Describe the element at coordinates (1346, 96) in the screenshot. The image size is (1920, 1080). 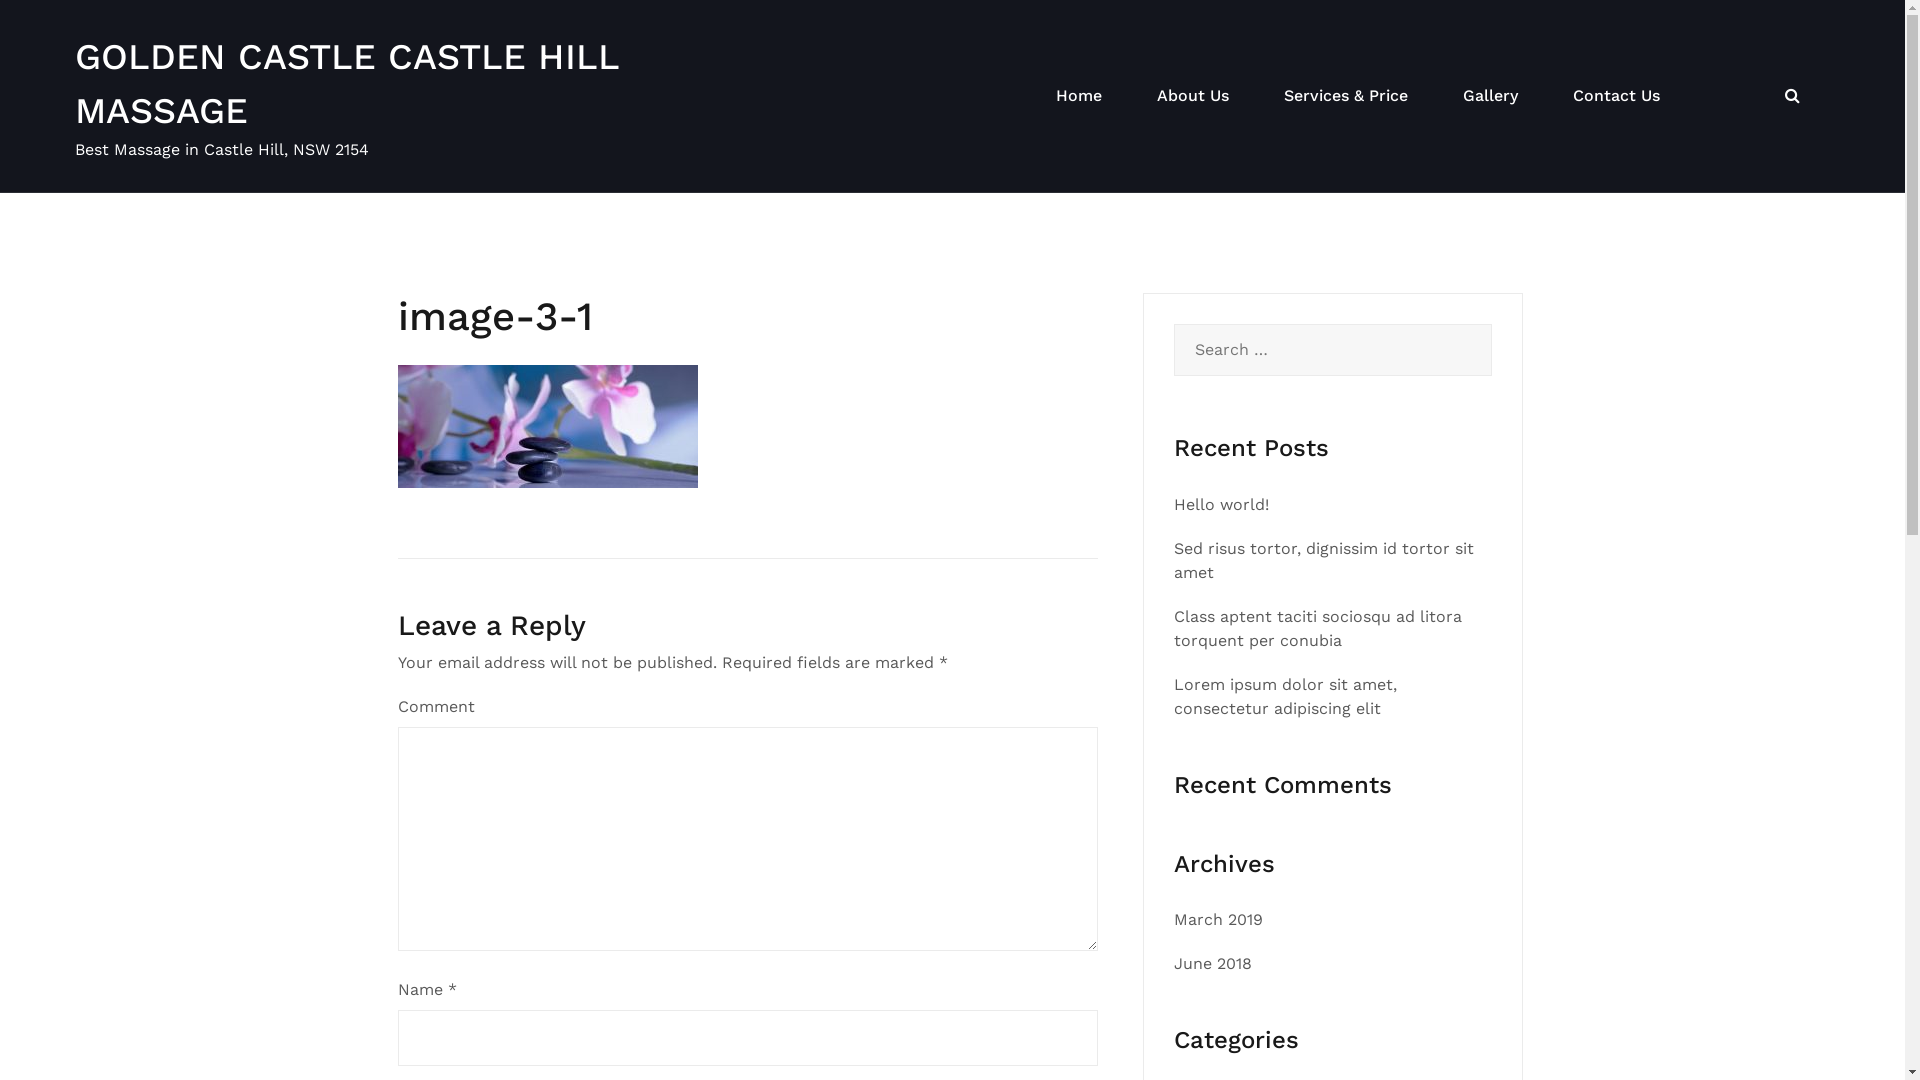
I see `Services & Price` at that location.